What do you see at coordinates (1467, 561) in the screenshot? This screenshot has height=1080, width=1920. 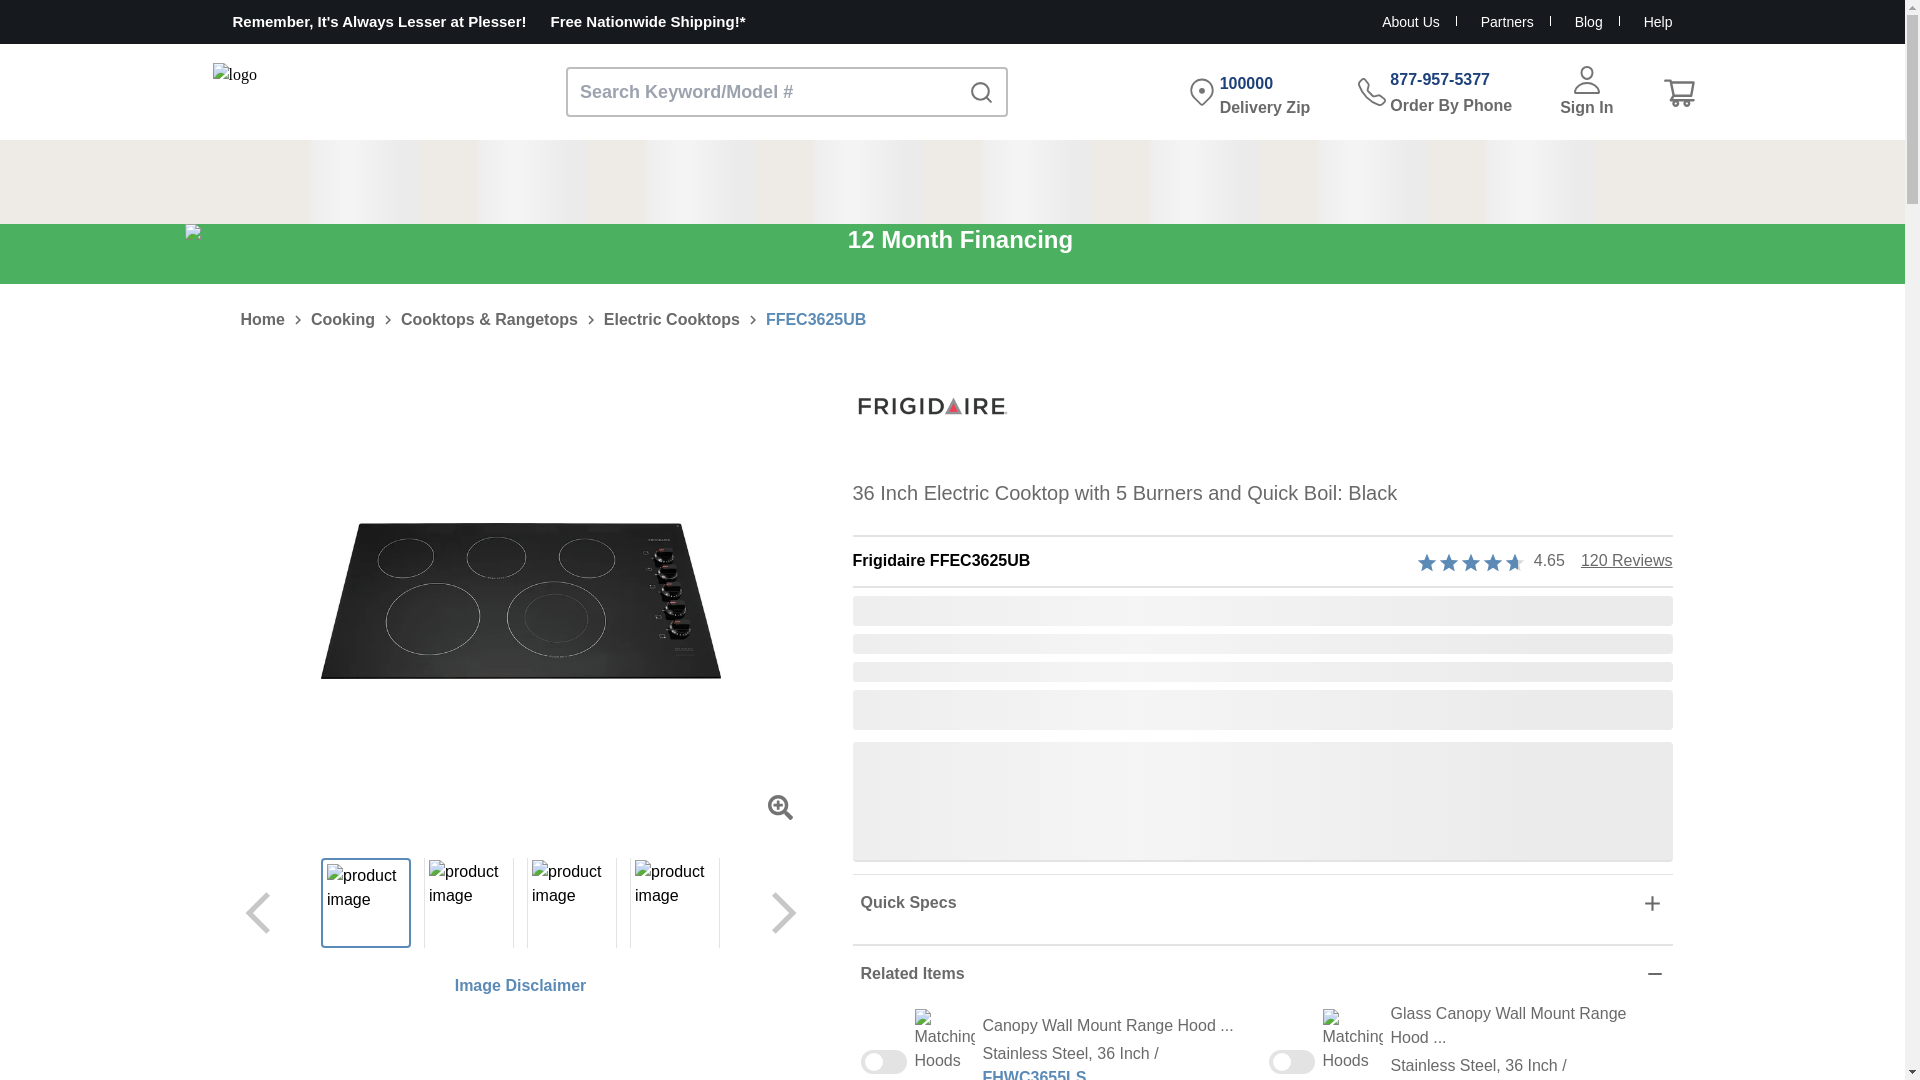 I see `4.65 out of 5` at bounding box center [1467, 561].